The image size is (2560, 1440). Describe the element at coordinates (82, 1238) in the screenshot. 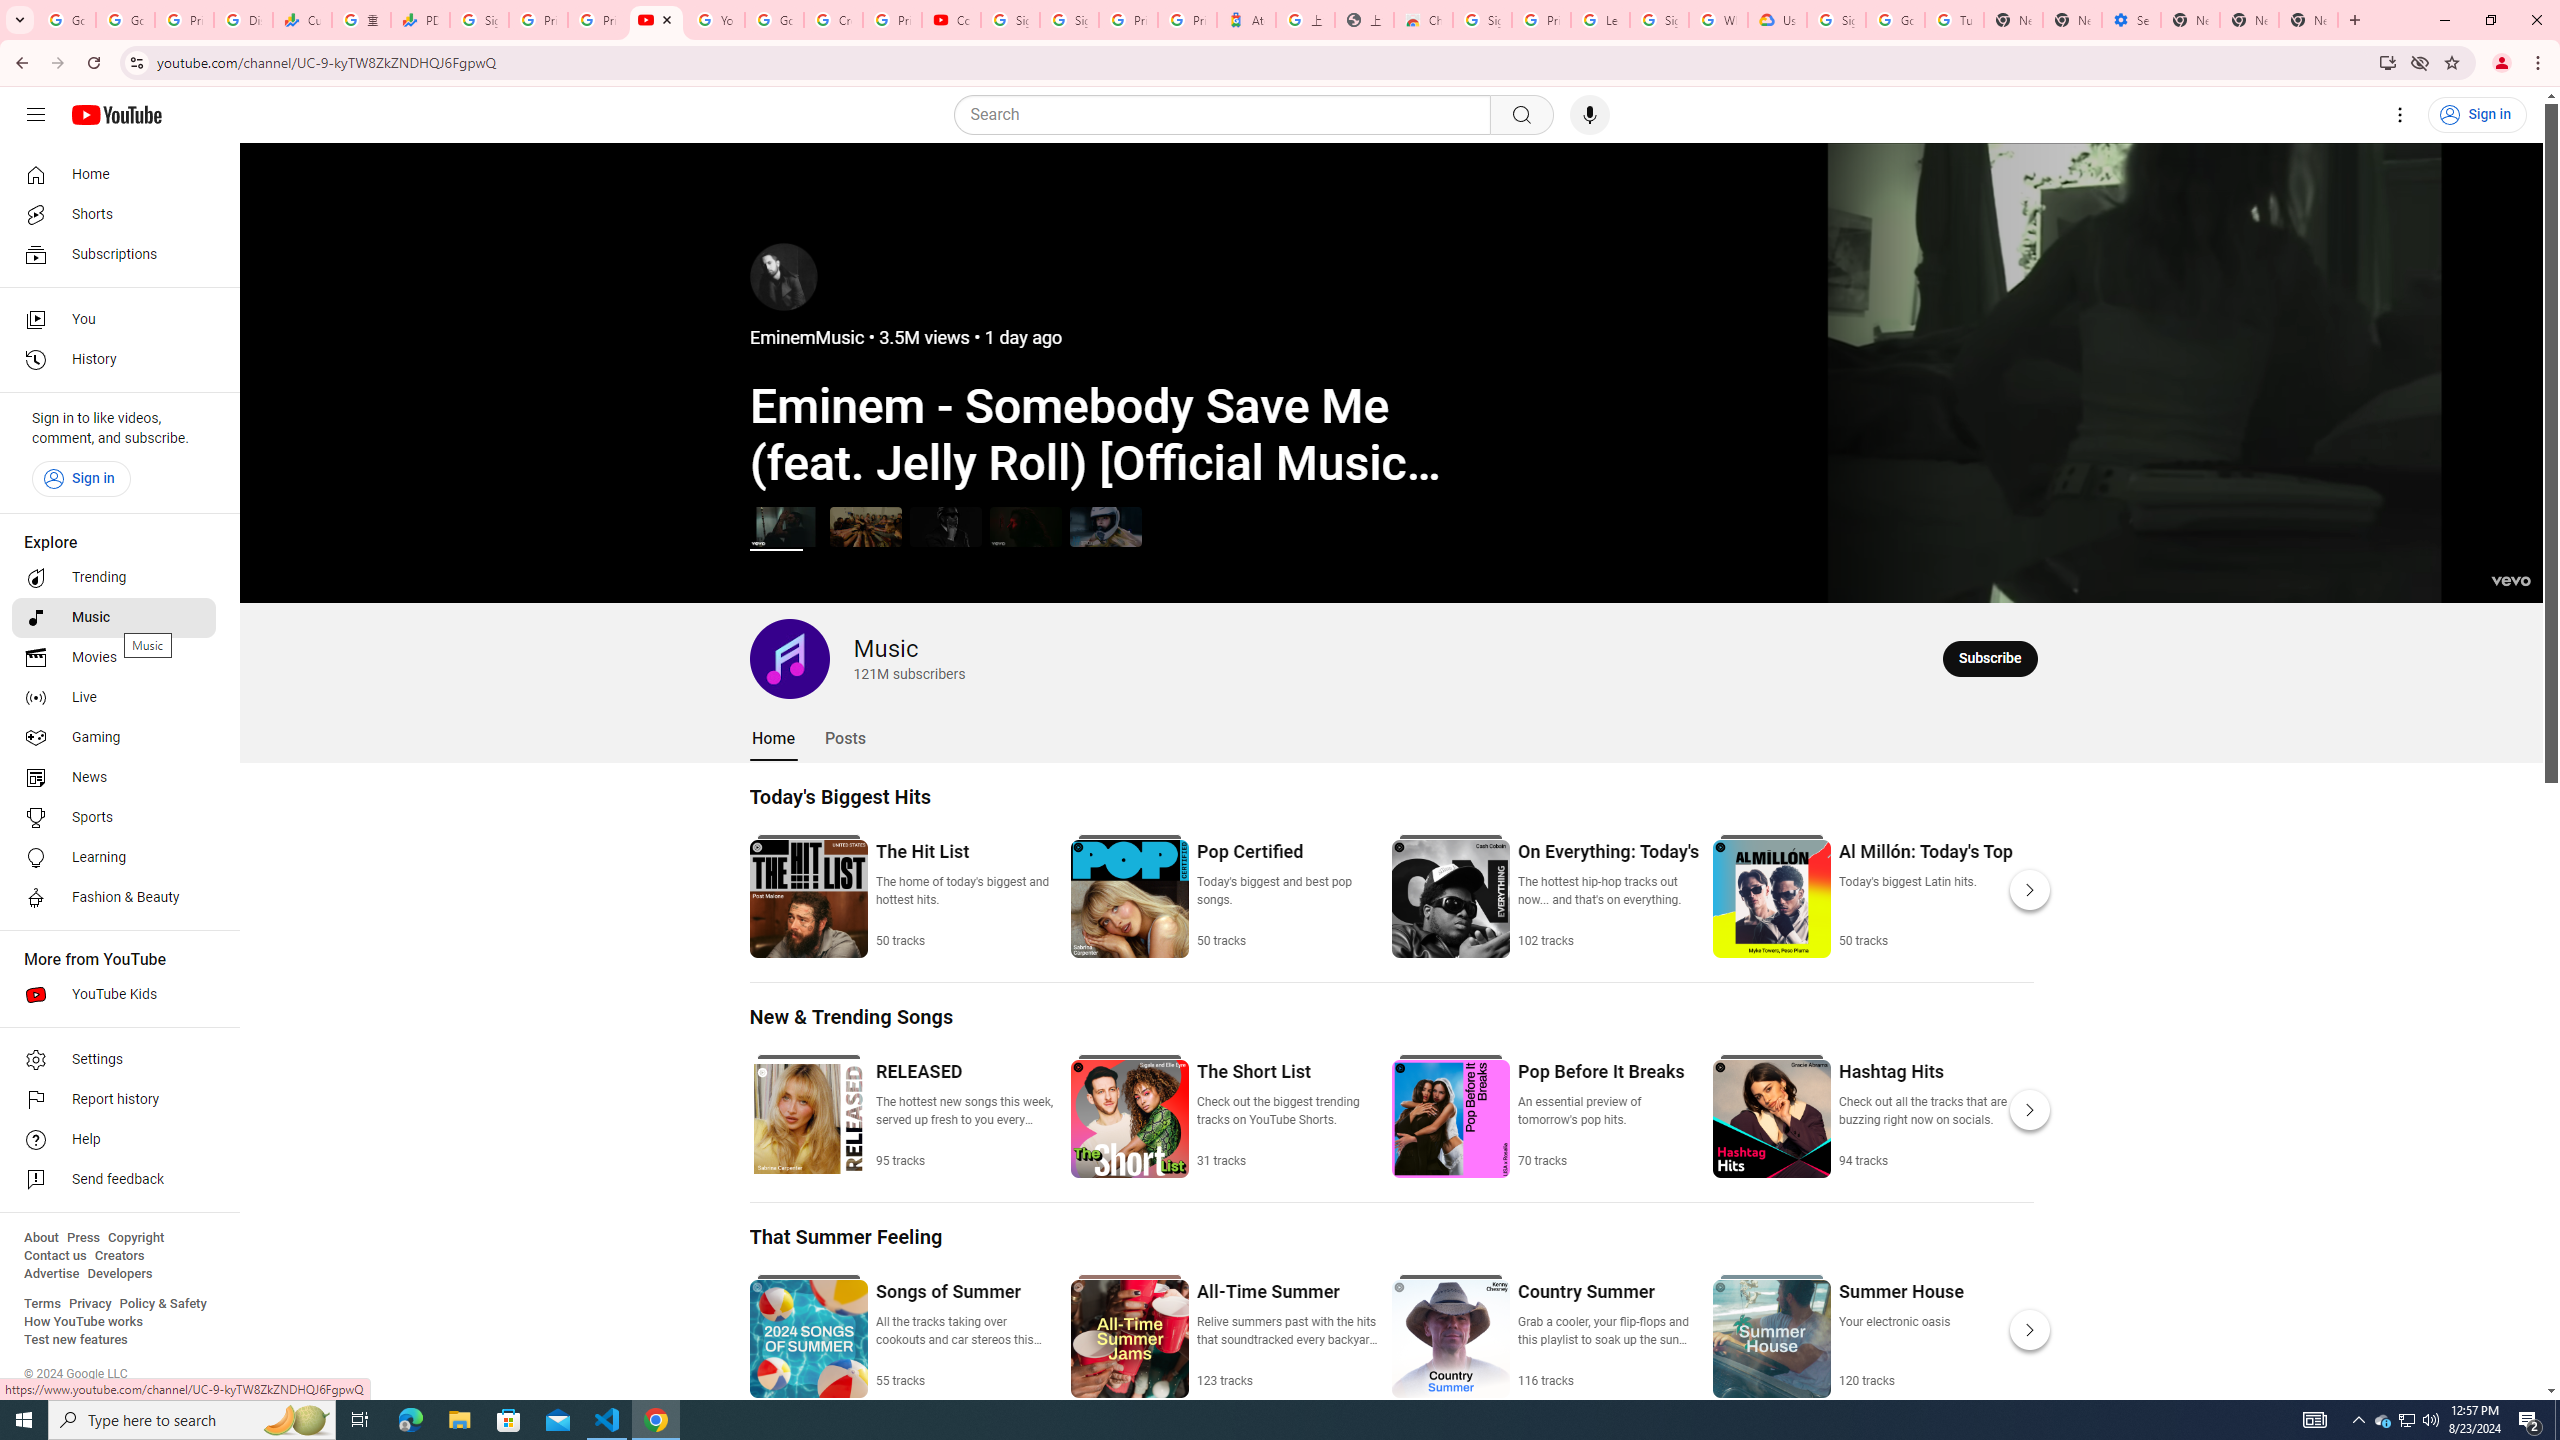

I see `Press` at that location.